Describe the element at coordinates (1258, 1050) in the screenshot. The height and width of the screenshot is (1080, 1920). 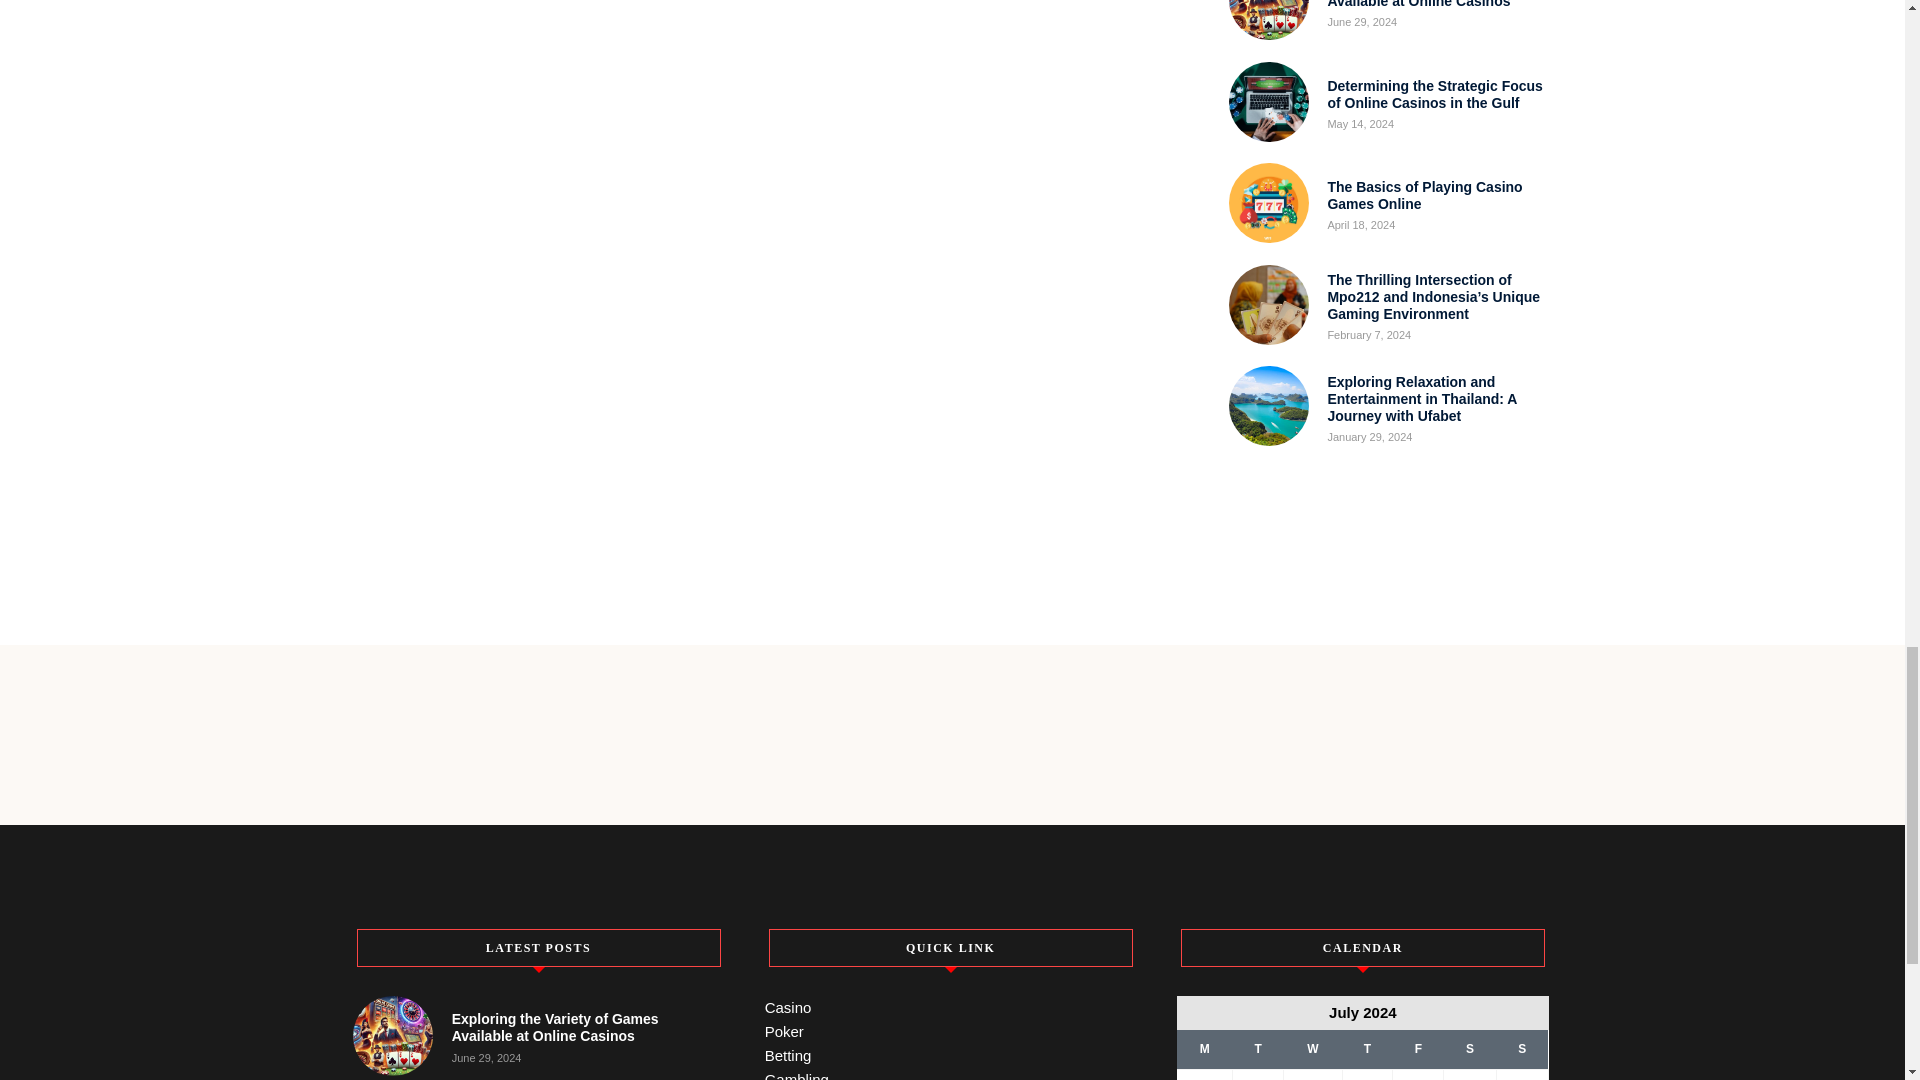
I see `Tuesday` at that location.